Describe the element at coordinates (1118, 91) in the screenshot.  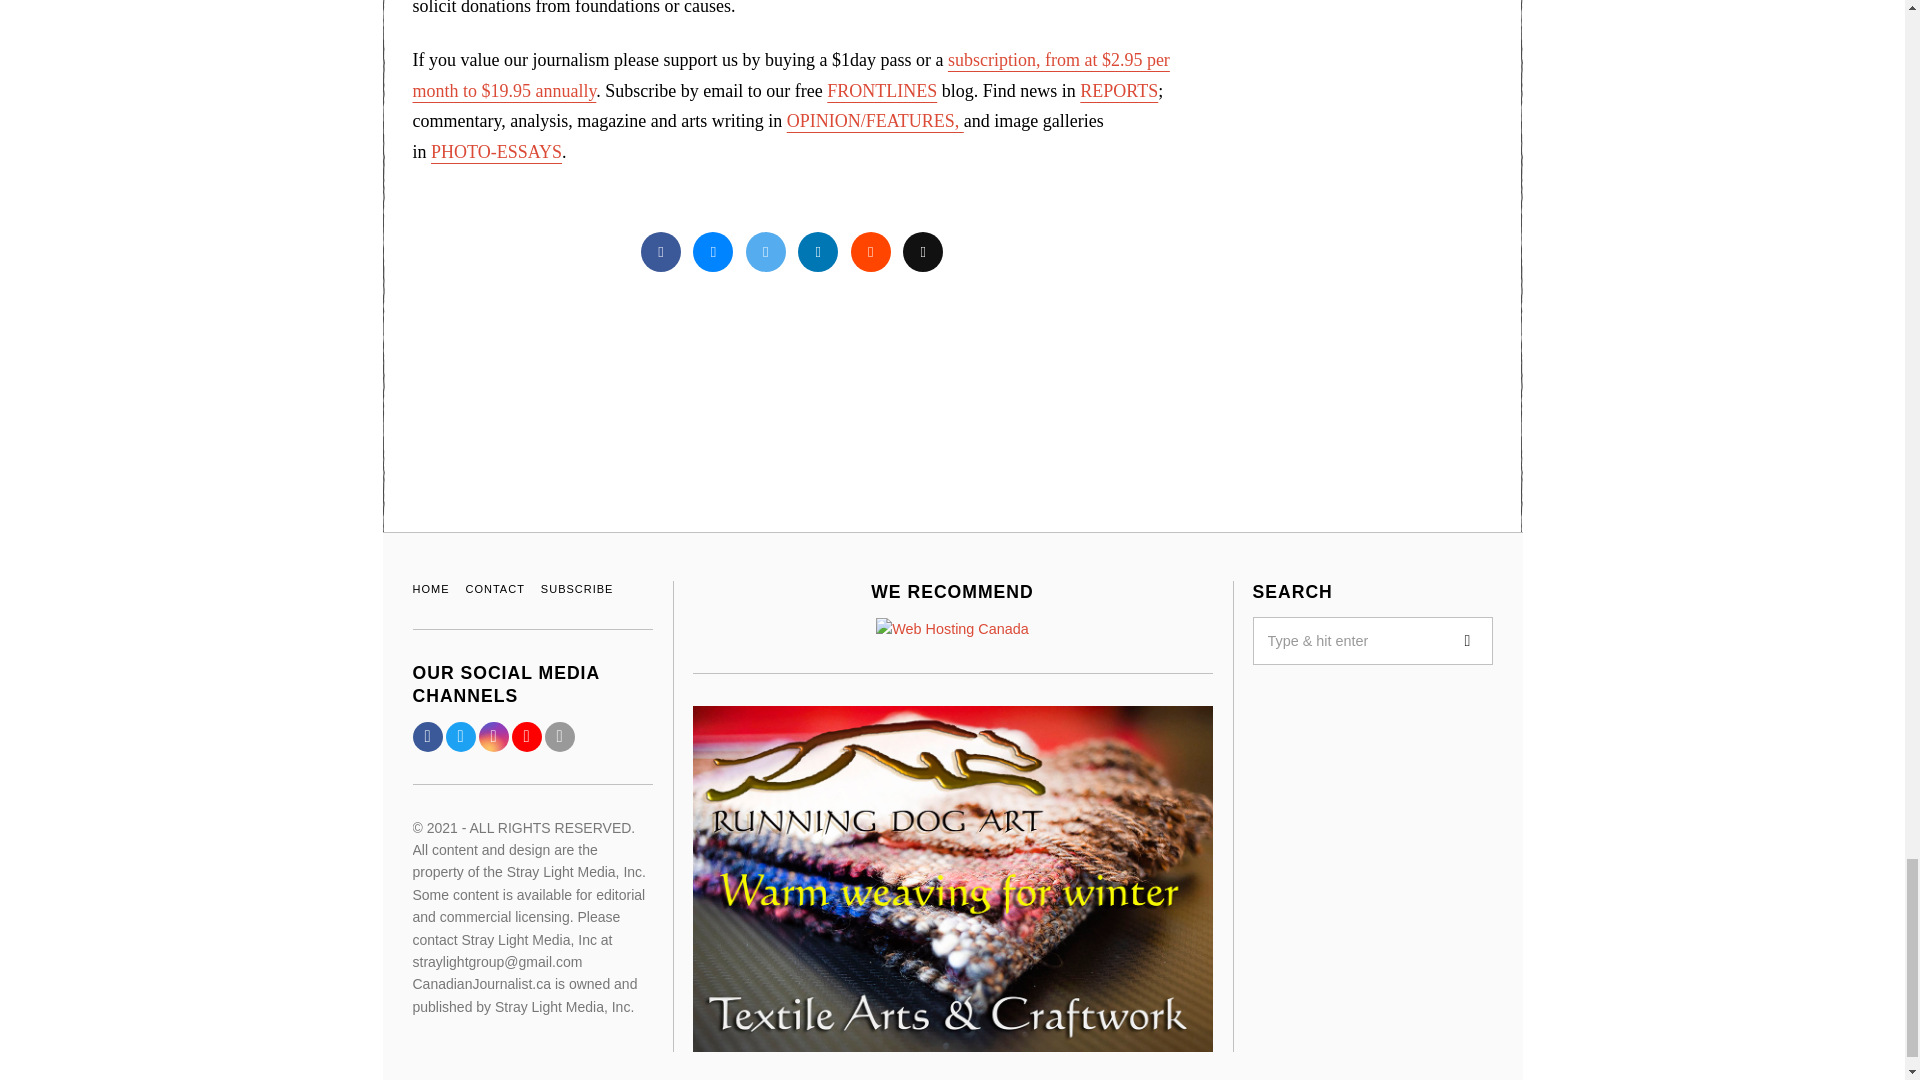
I see `REPORTS` at that location.